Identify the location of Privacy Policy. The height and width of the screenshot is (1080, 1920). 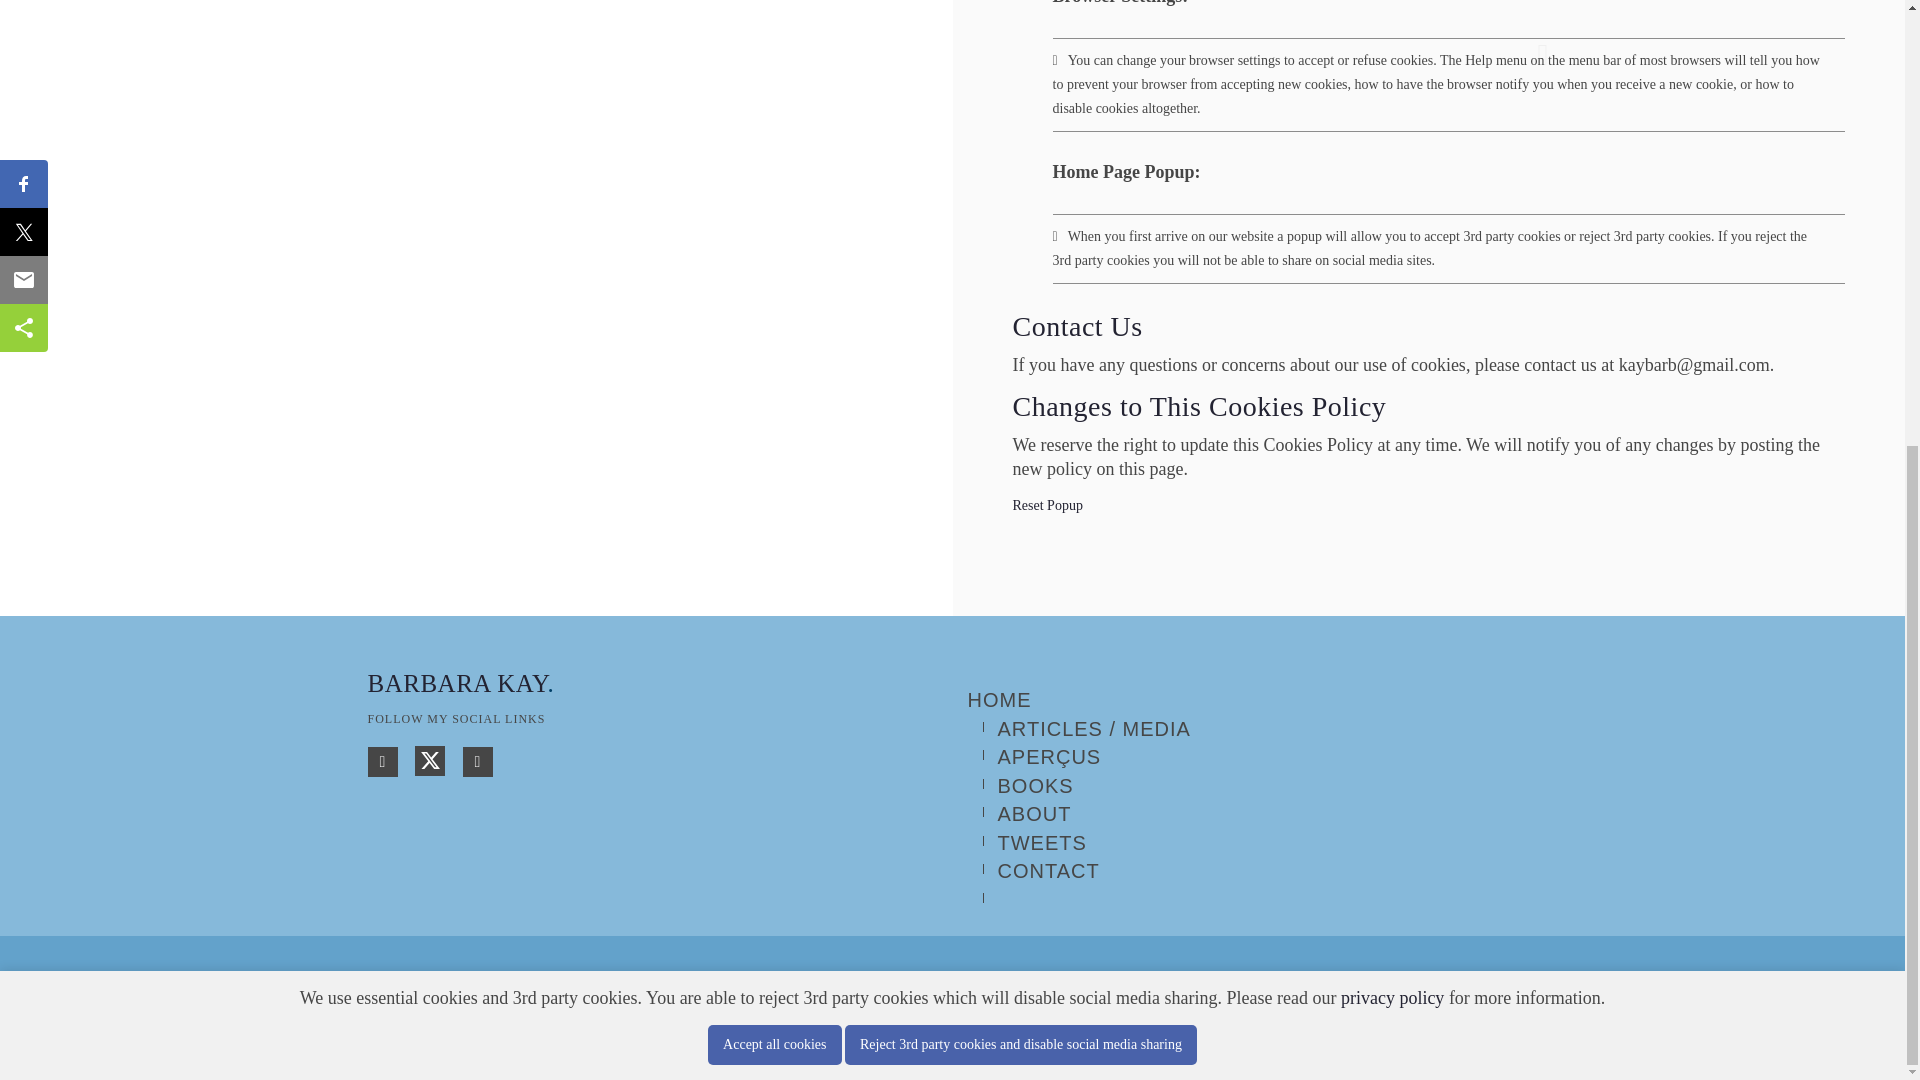
(894, 1016).